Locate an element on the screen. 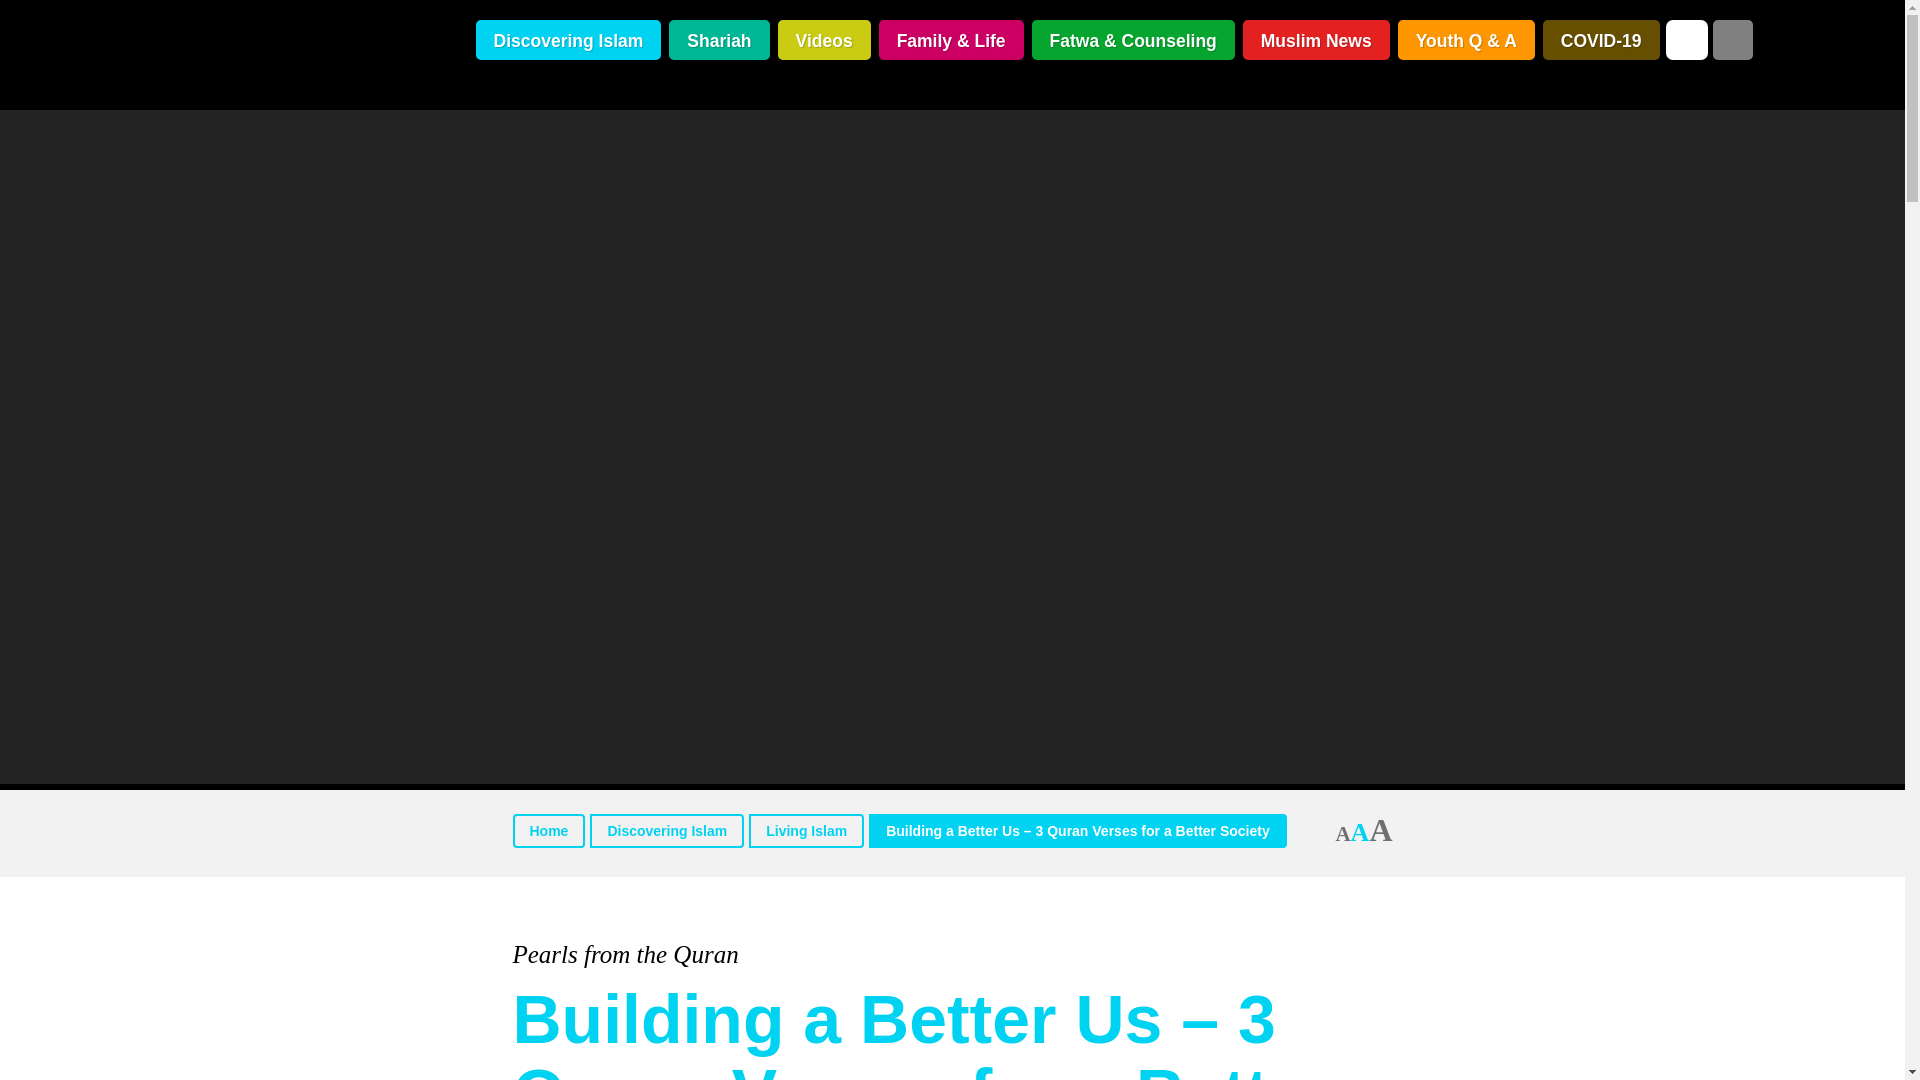 This screenshot has width=1920, height=1080. Shariah is located at coordinates (718, 40).